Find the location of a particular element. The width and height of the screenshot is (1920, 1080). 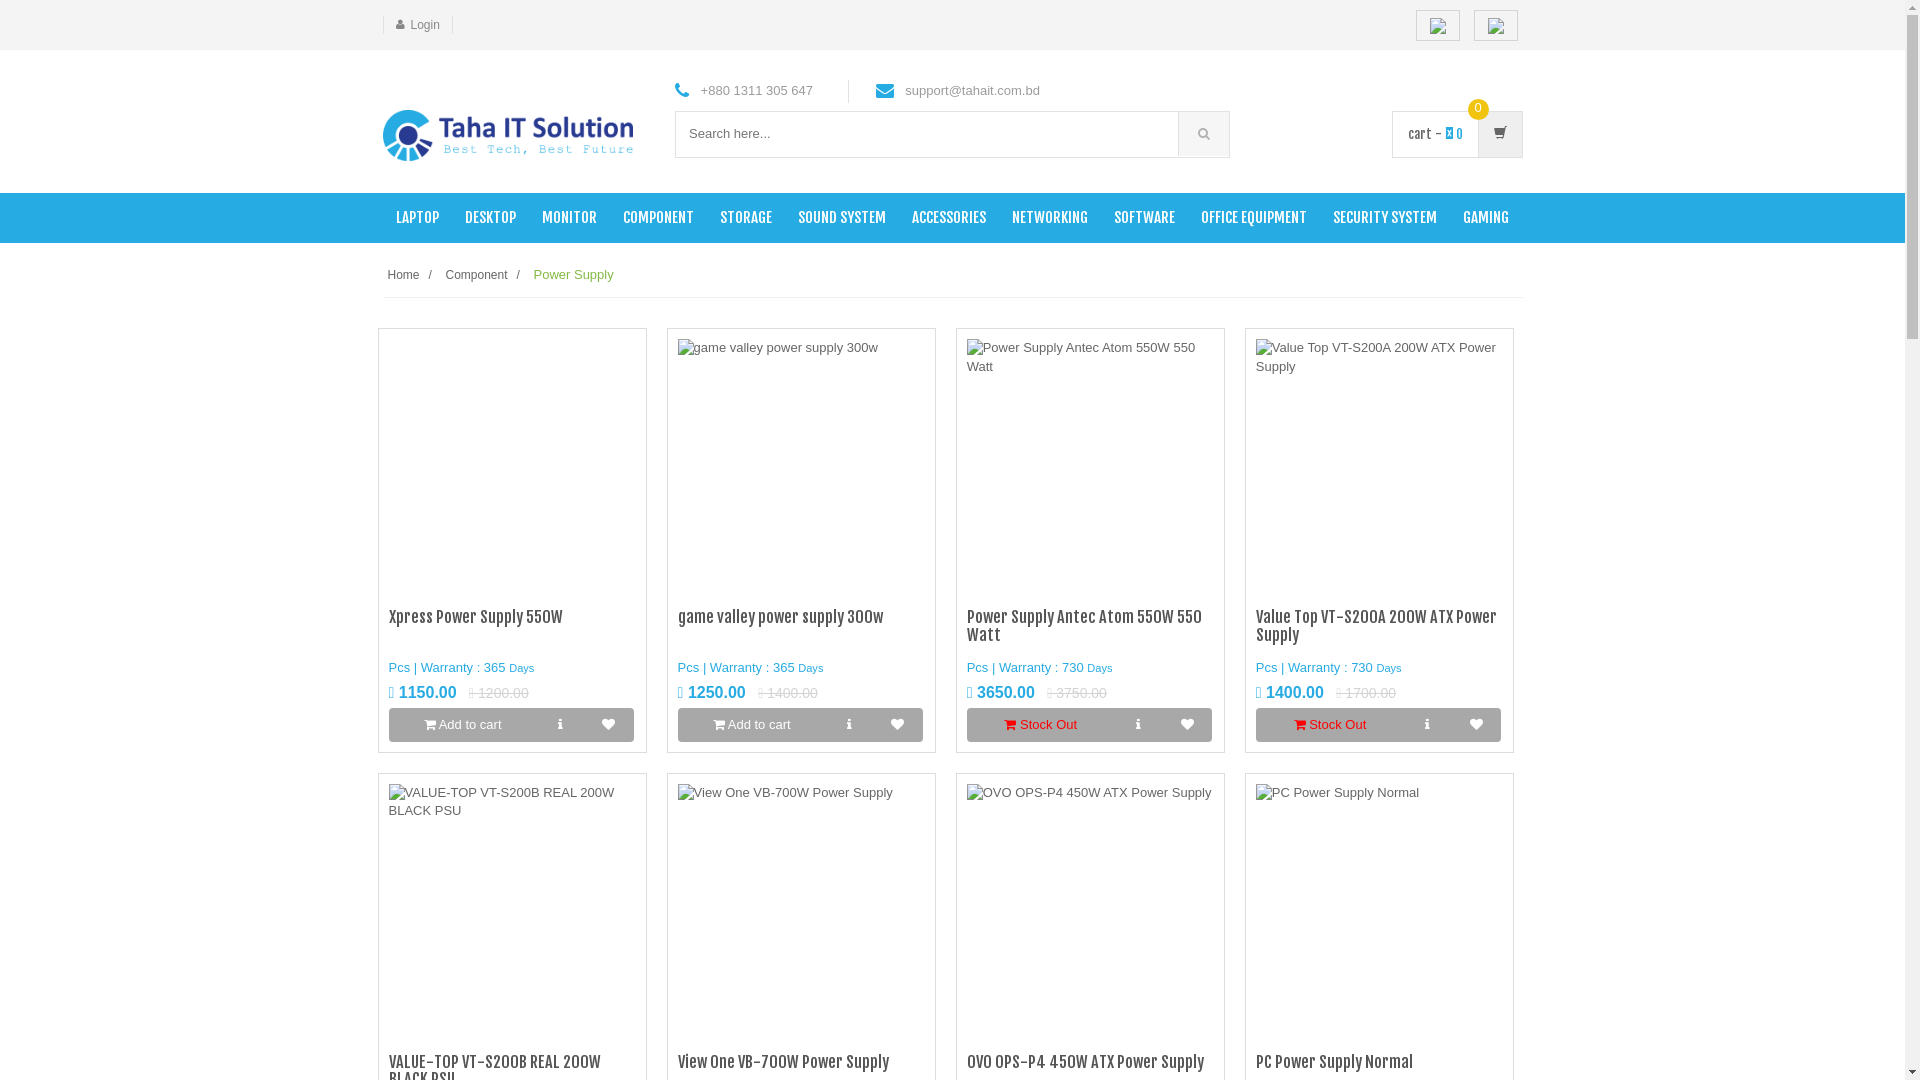

Power Supply Antec Atom 550W 550 Watt is located at coordinates (1084, 626).